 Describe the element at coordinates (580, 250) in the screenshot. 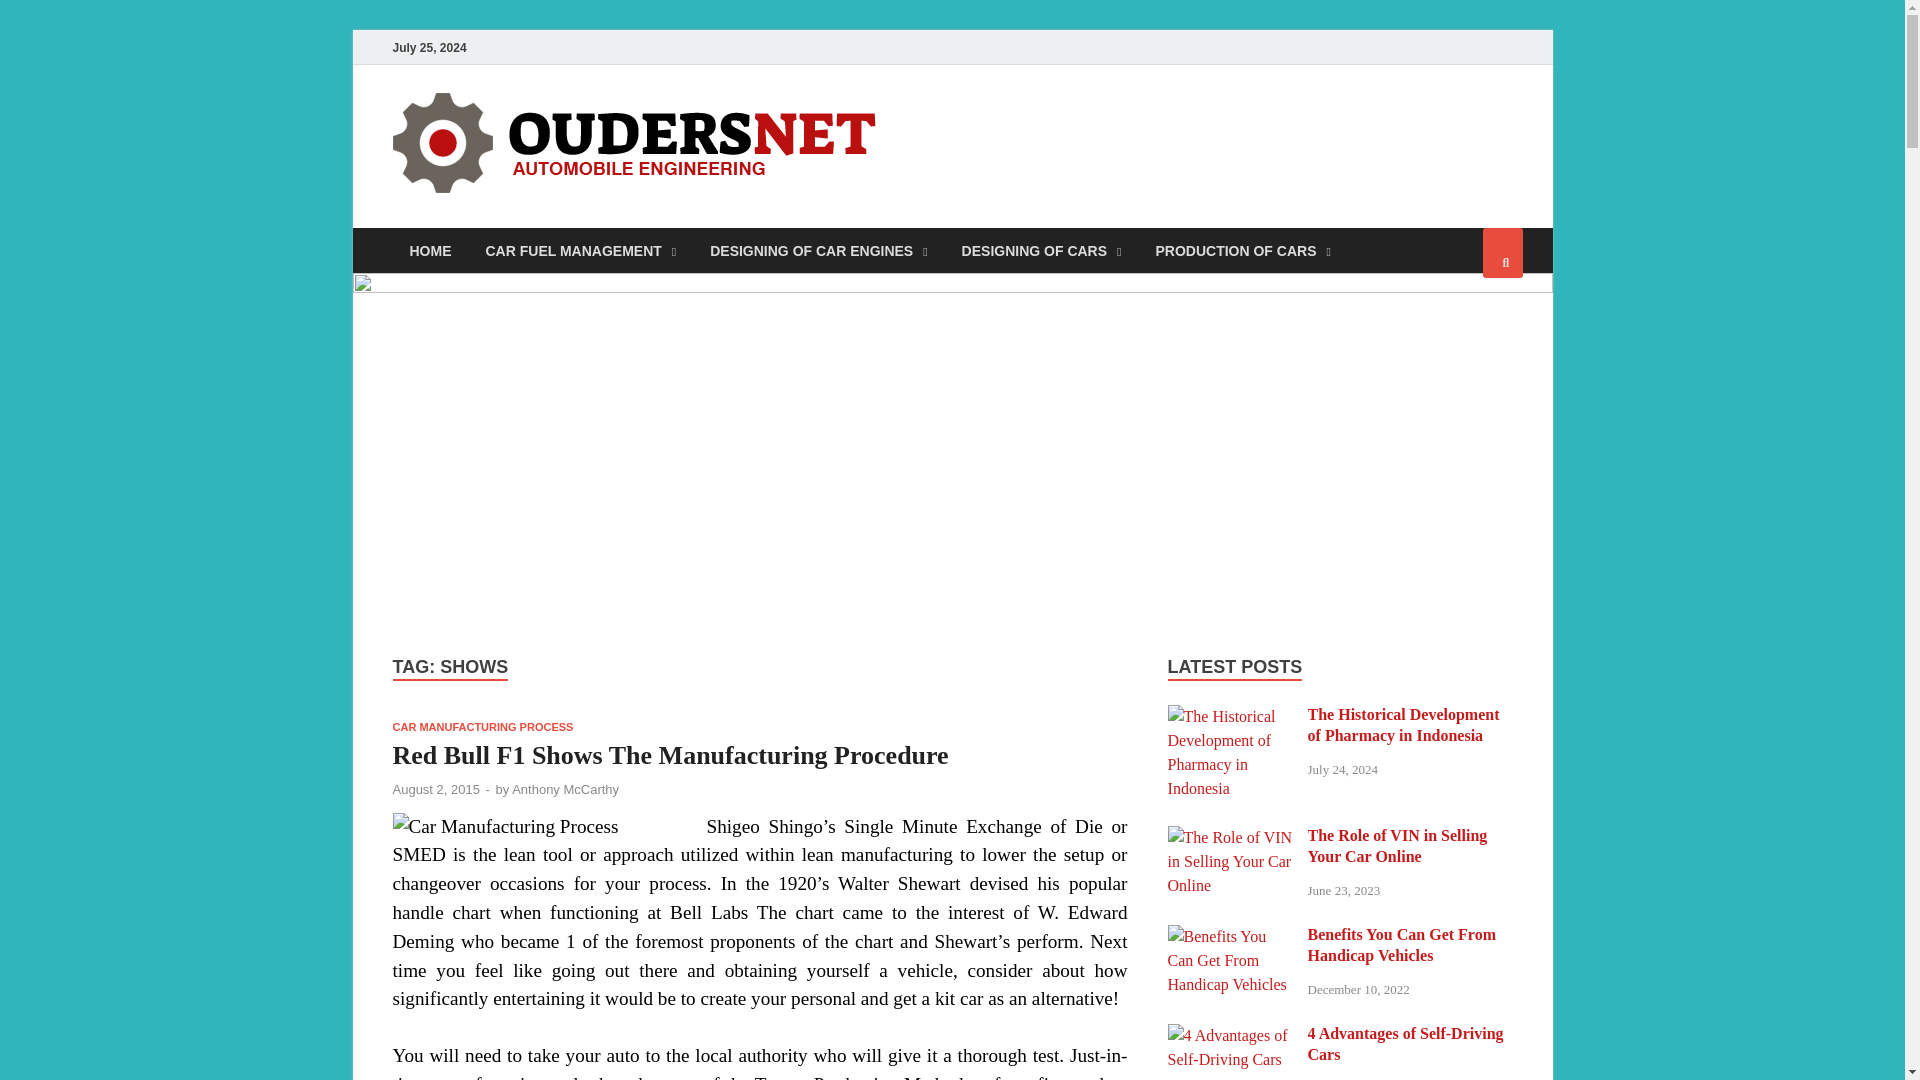

I see `CAR FUEL MANAGEMENT` at that location.